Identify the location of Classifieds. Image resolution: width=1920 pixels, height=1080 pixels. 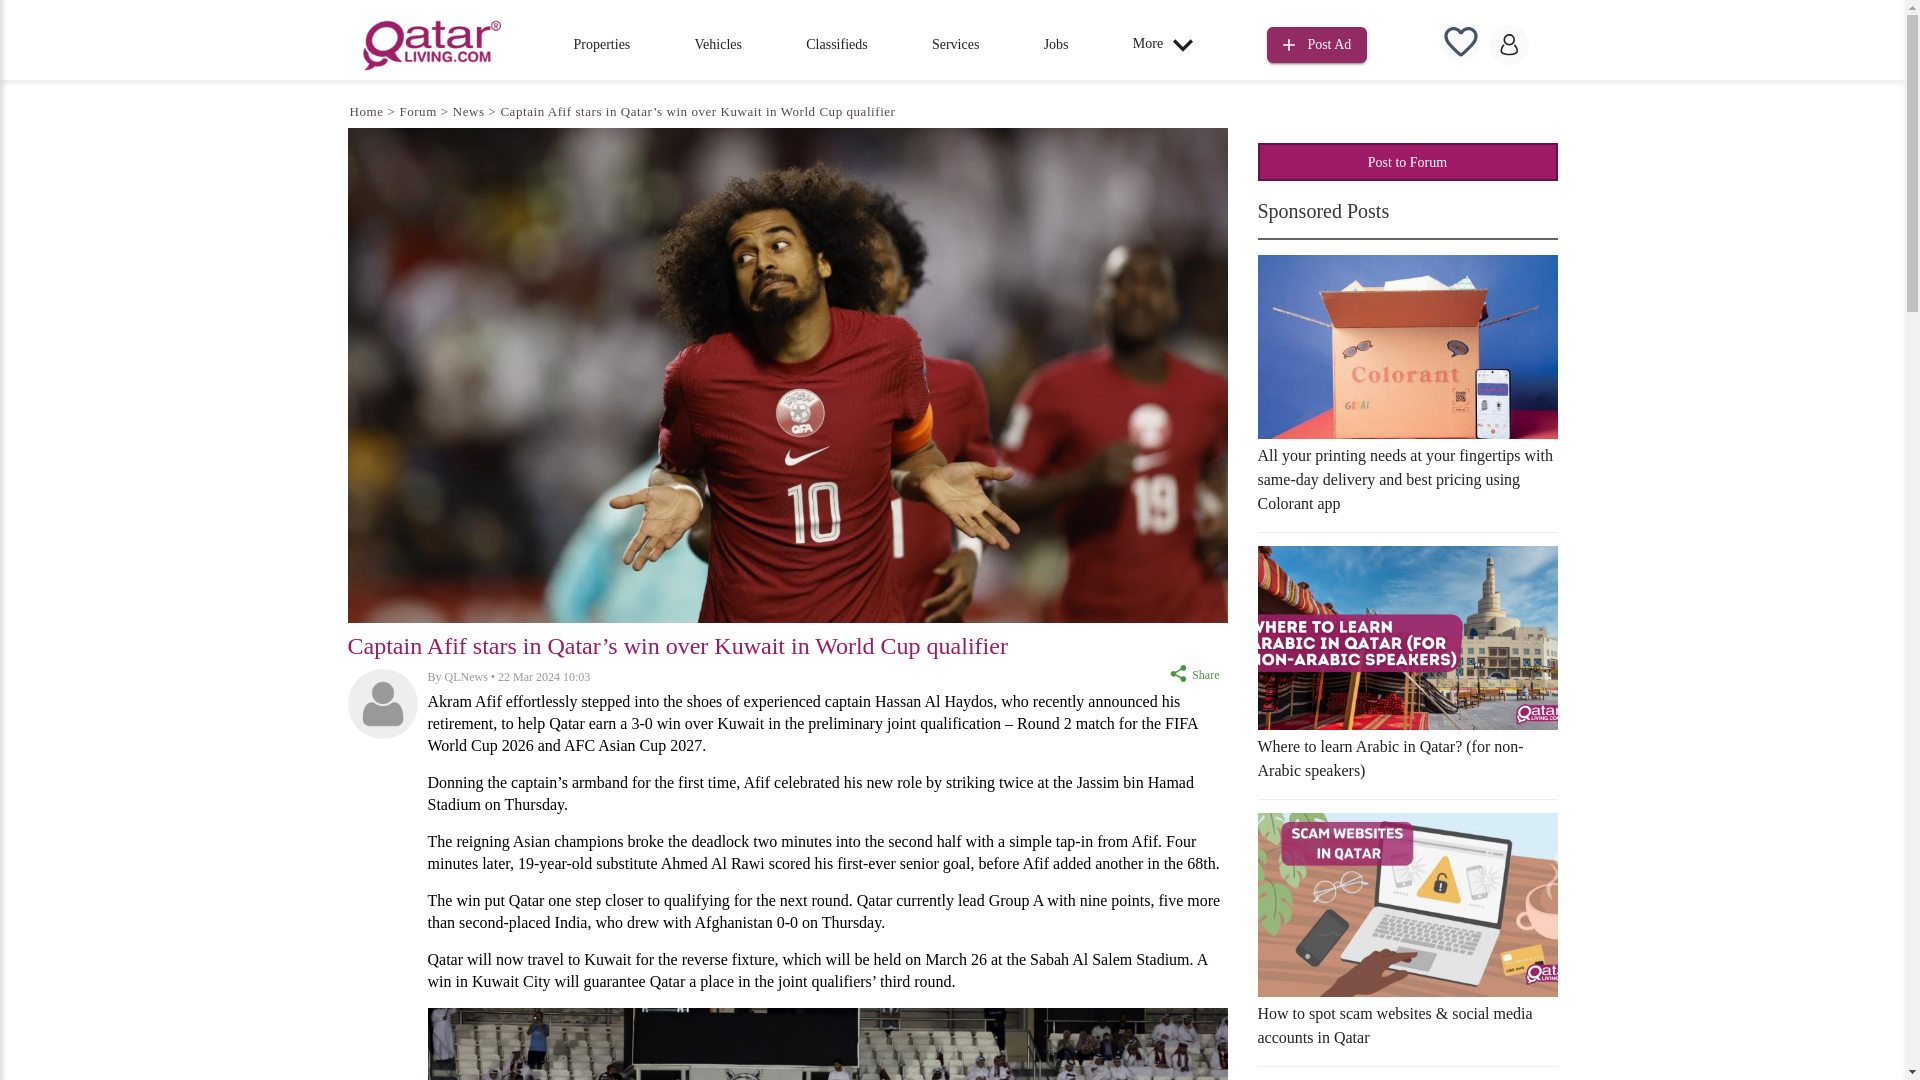
(836, 44).